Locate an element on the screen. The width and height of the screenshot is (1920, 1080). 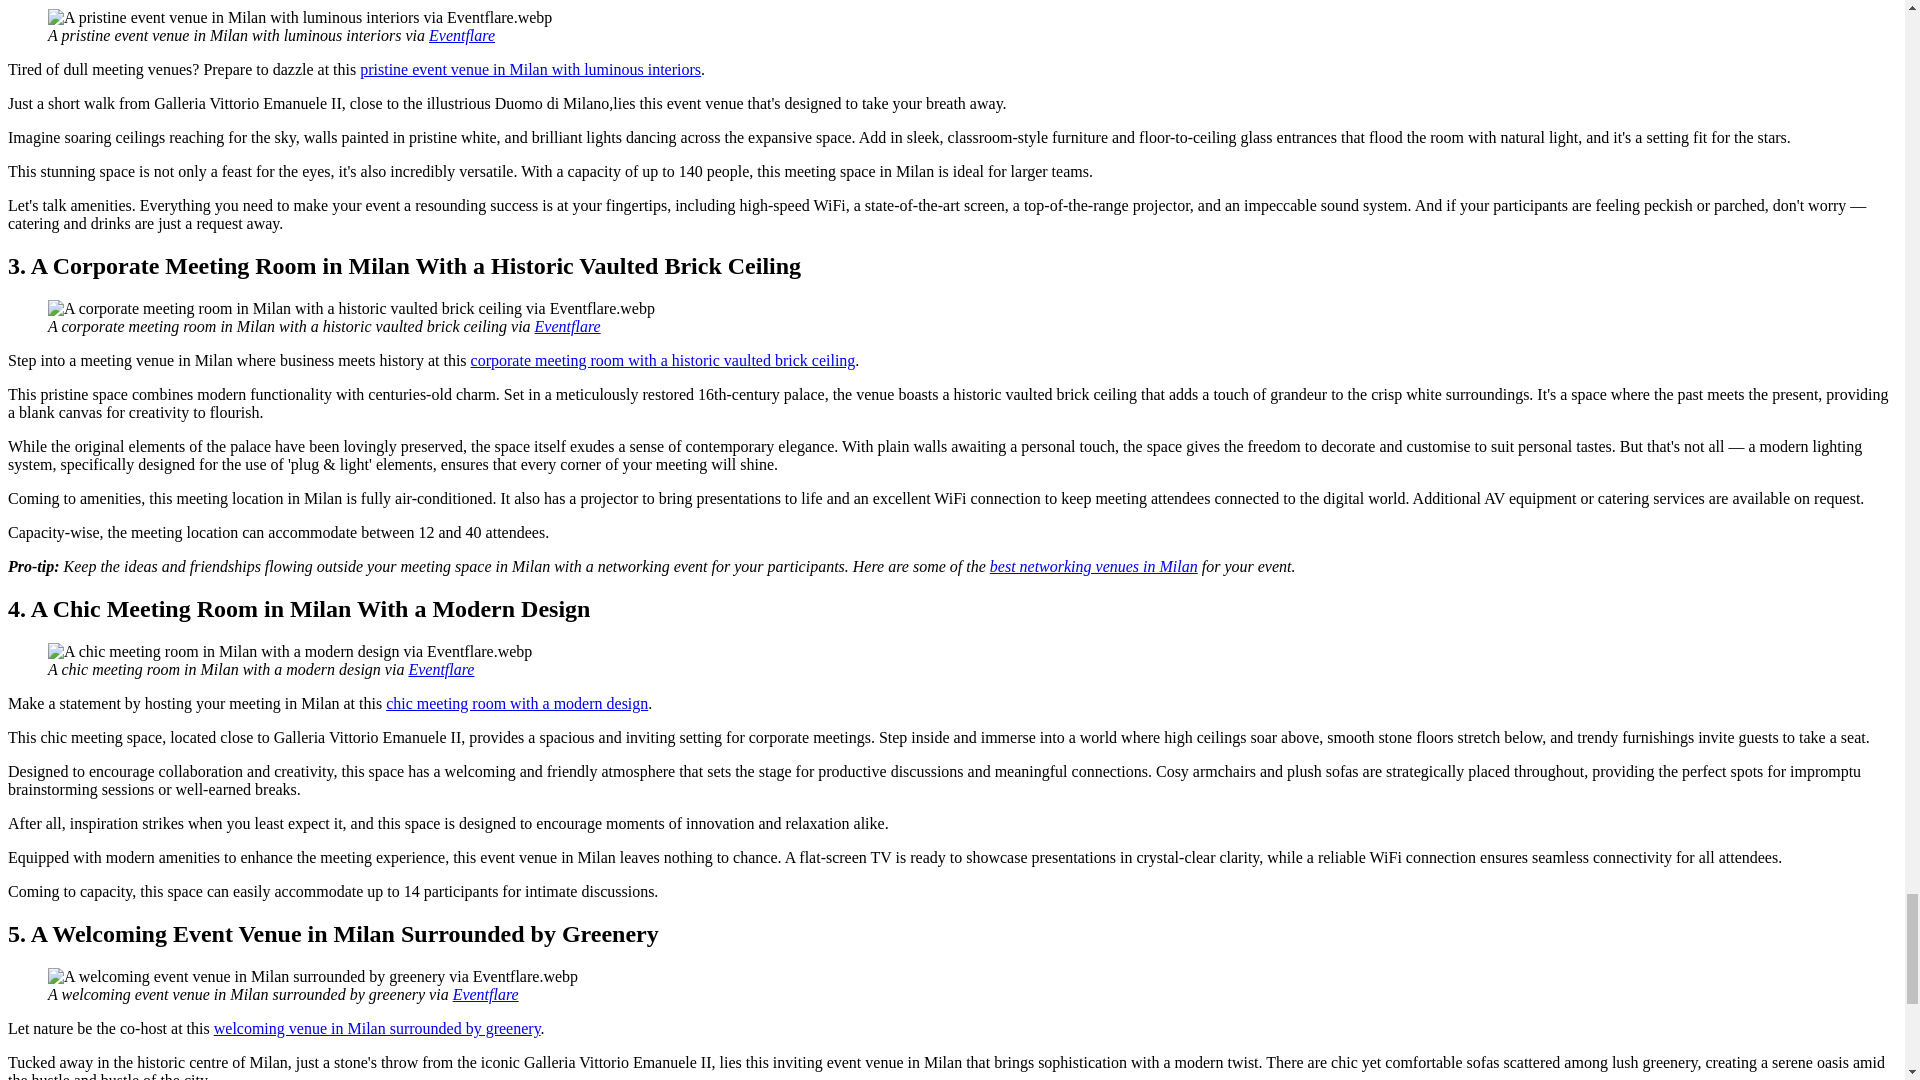
welcoming venue in Milan surrounded by greenery is located at coordinates (377, 1028).